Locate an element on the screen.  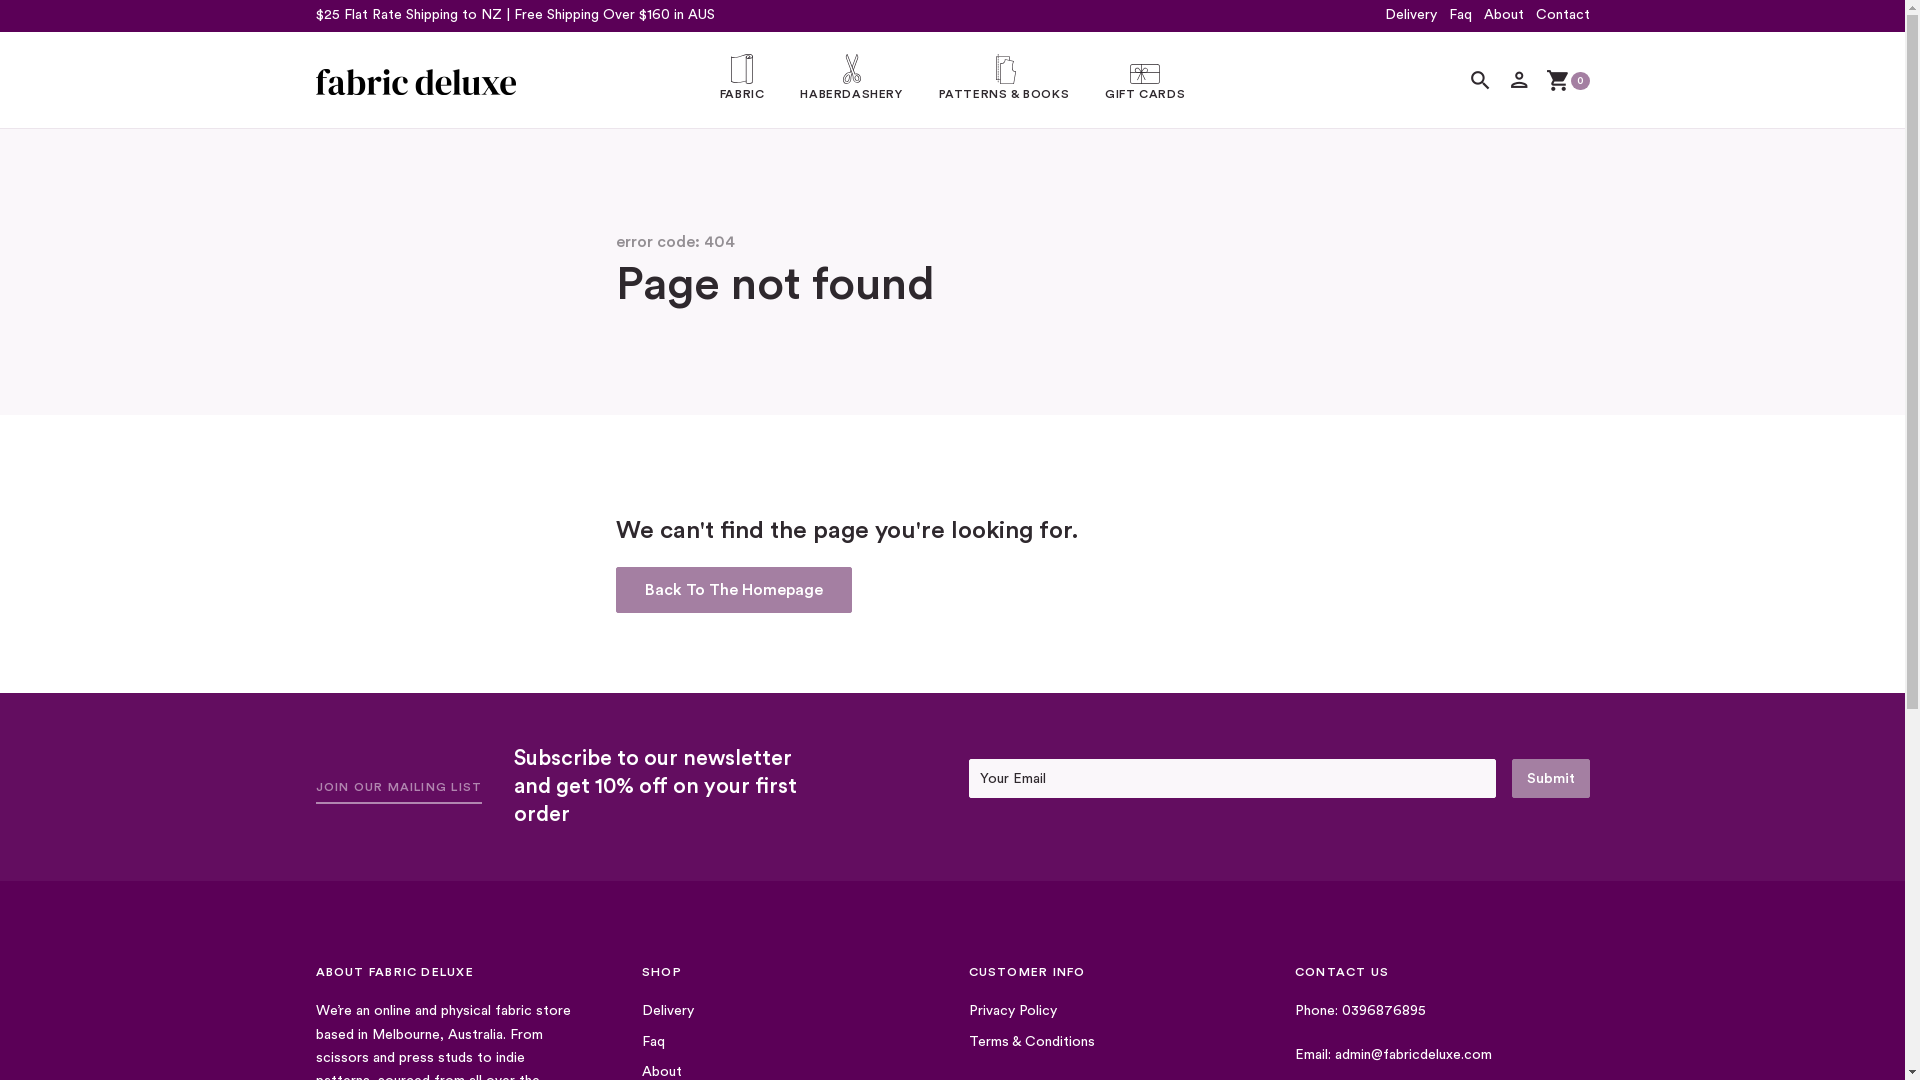
Back To The Homepage is located at coordinates (734, 590).